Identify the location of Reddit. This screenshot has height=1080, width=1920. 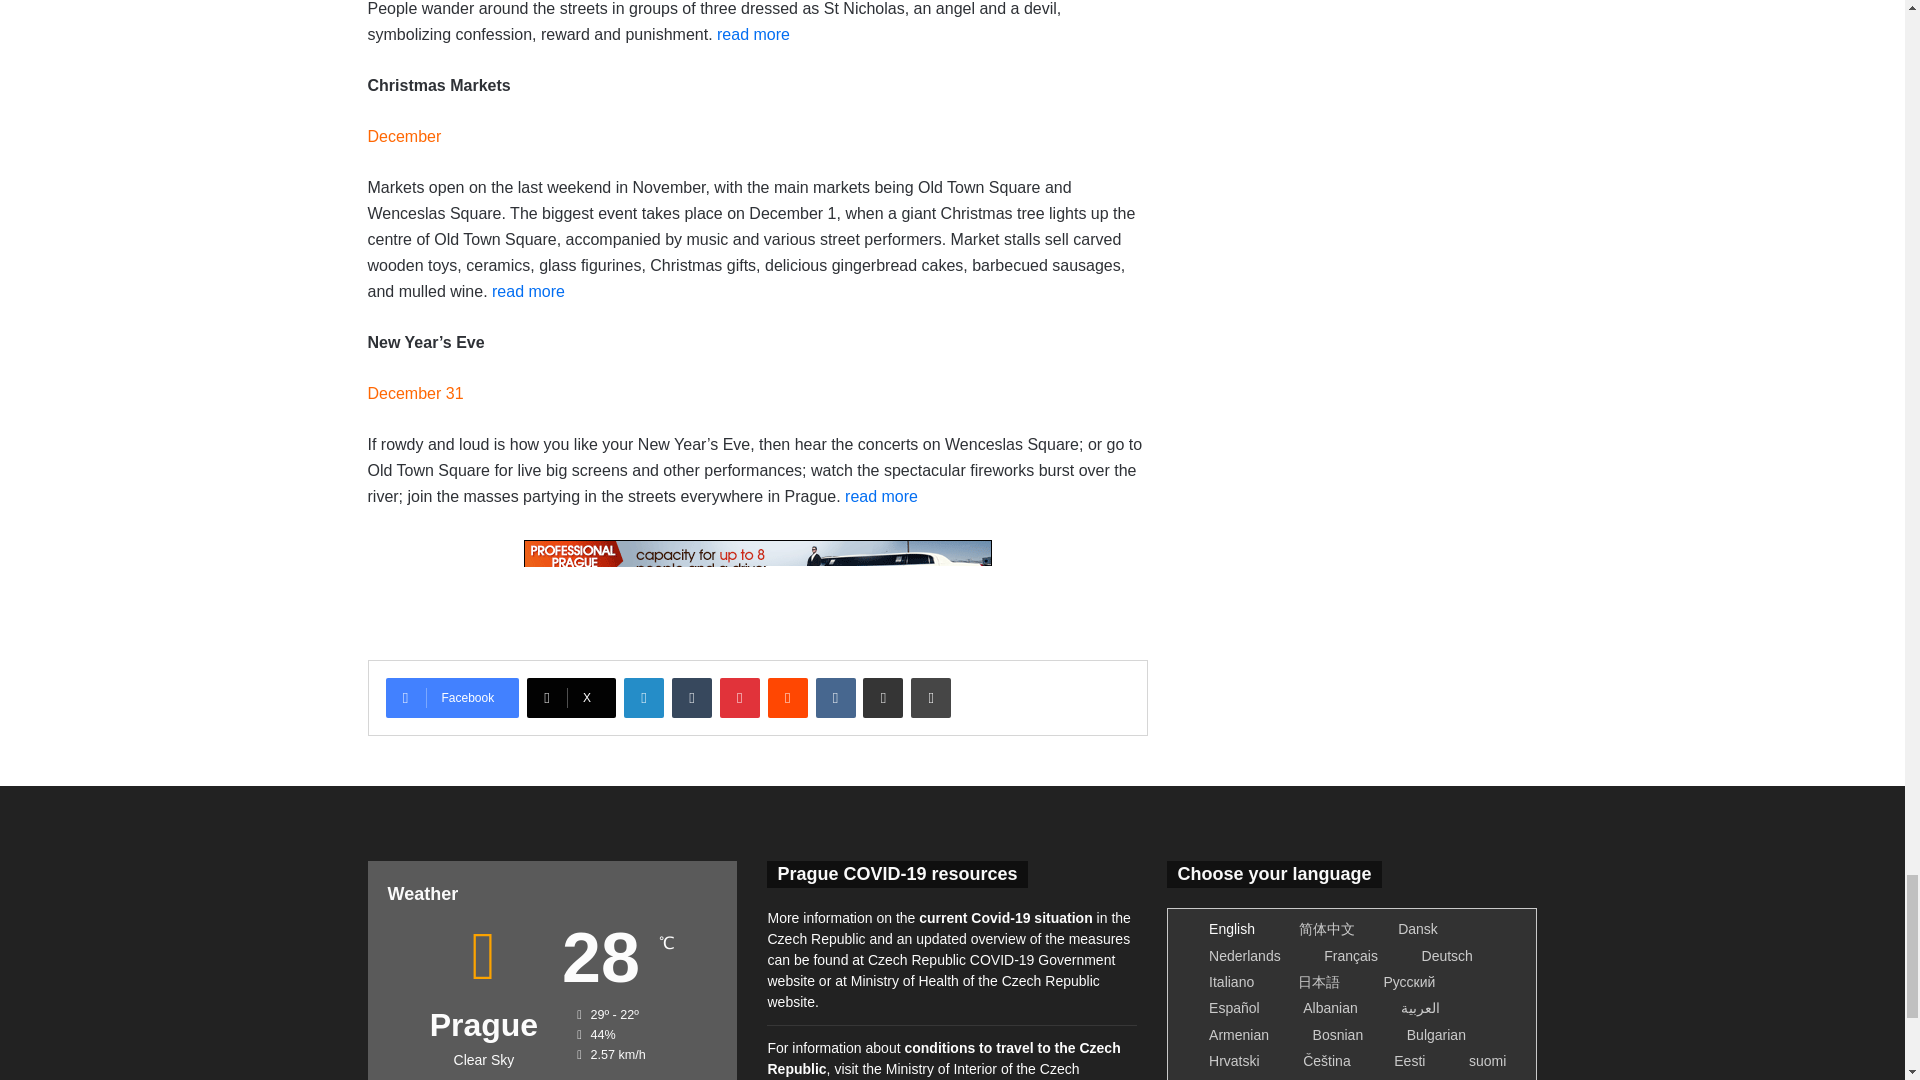
(788, 698).